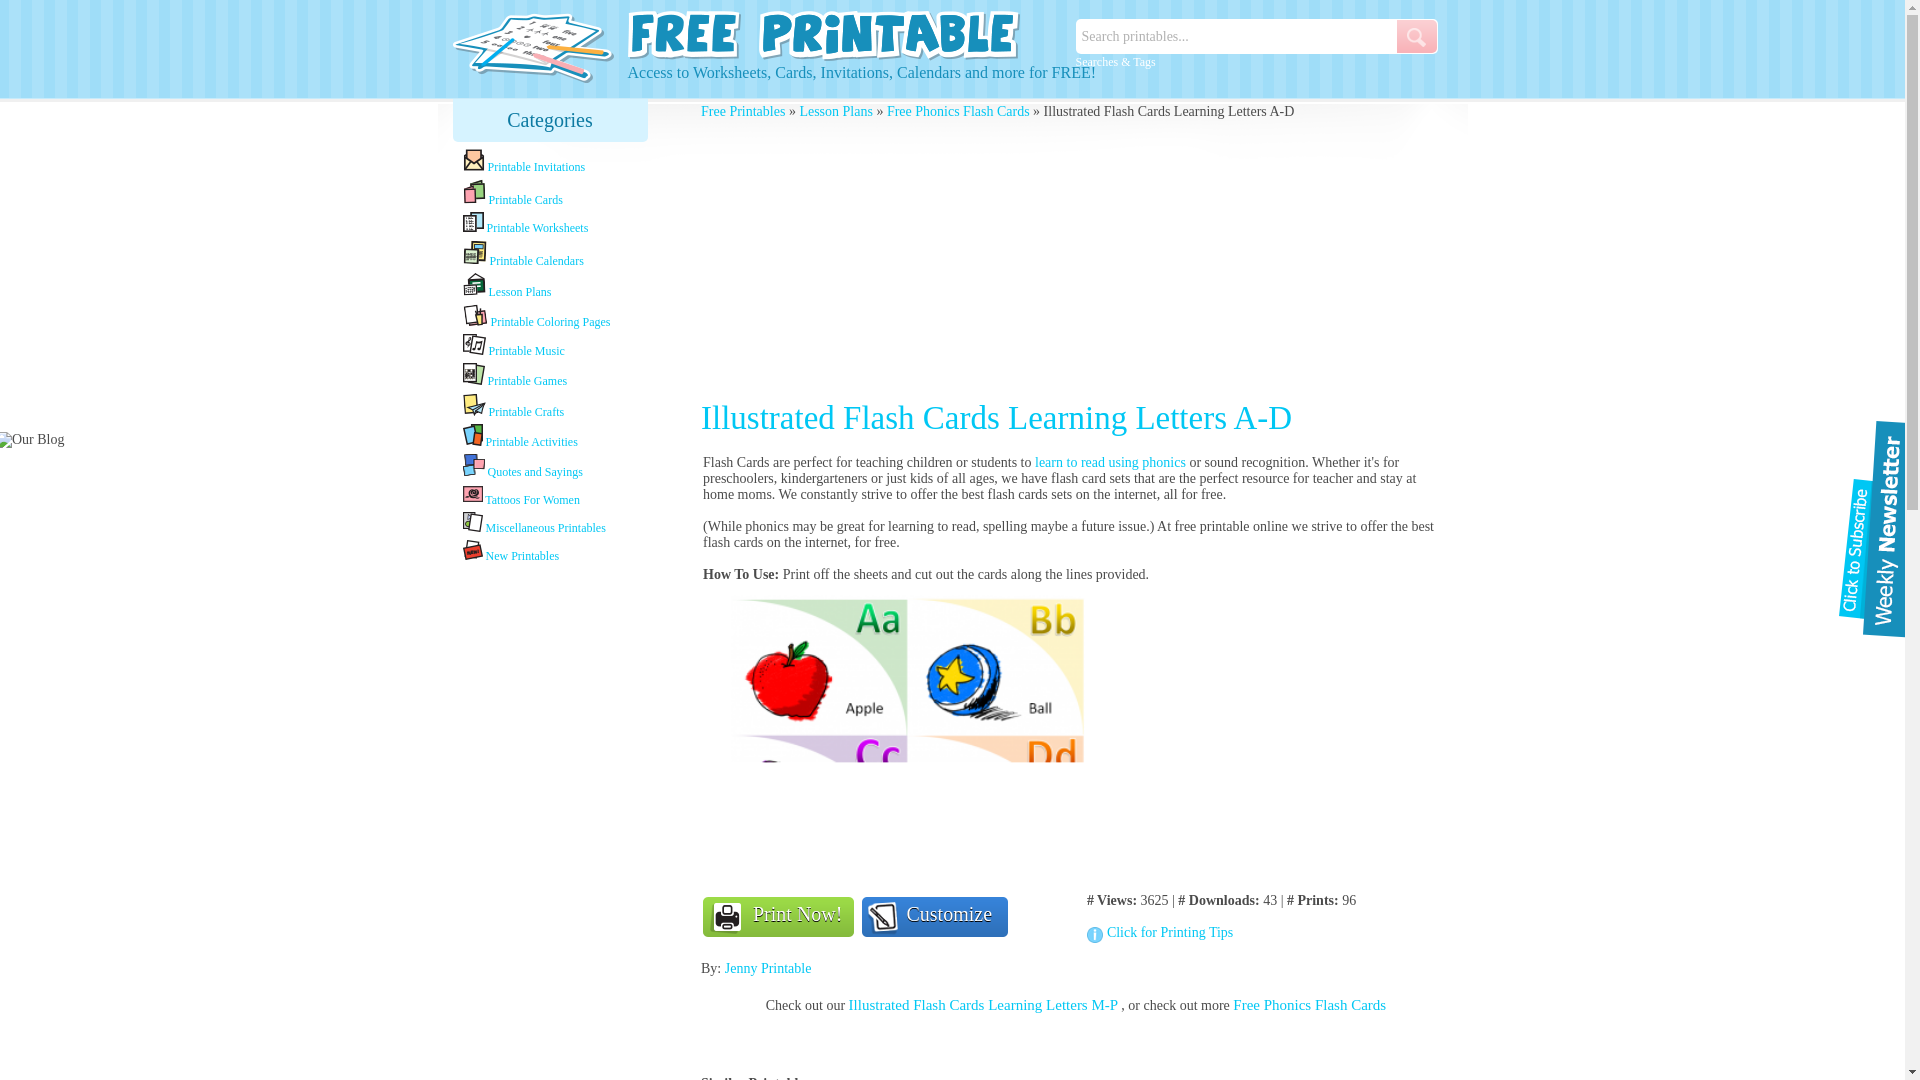  Describe the element at coordinates (559, 194) in the screenshot. I see `Printable Cards` at that location.